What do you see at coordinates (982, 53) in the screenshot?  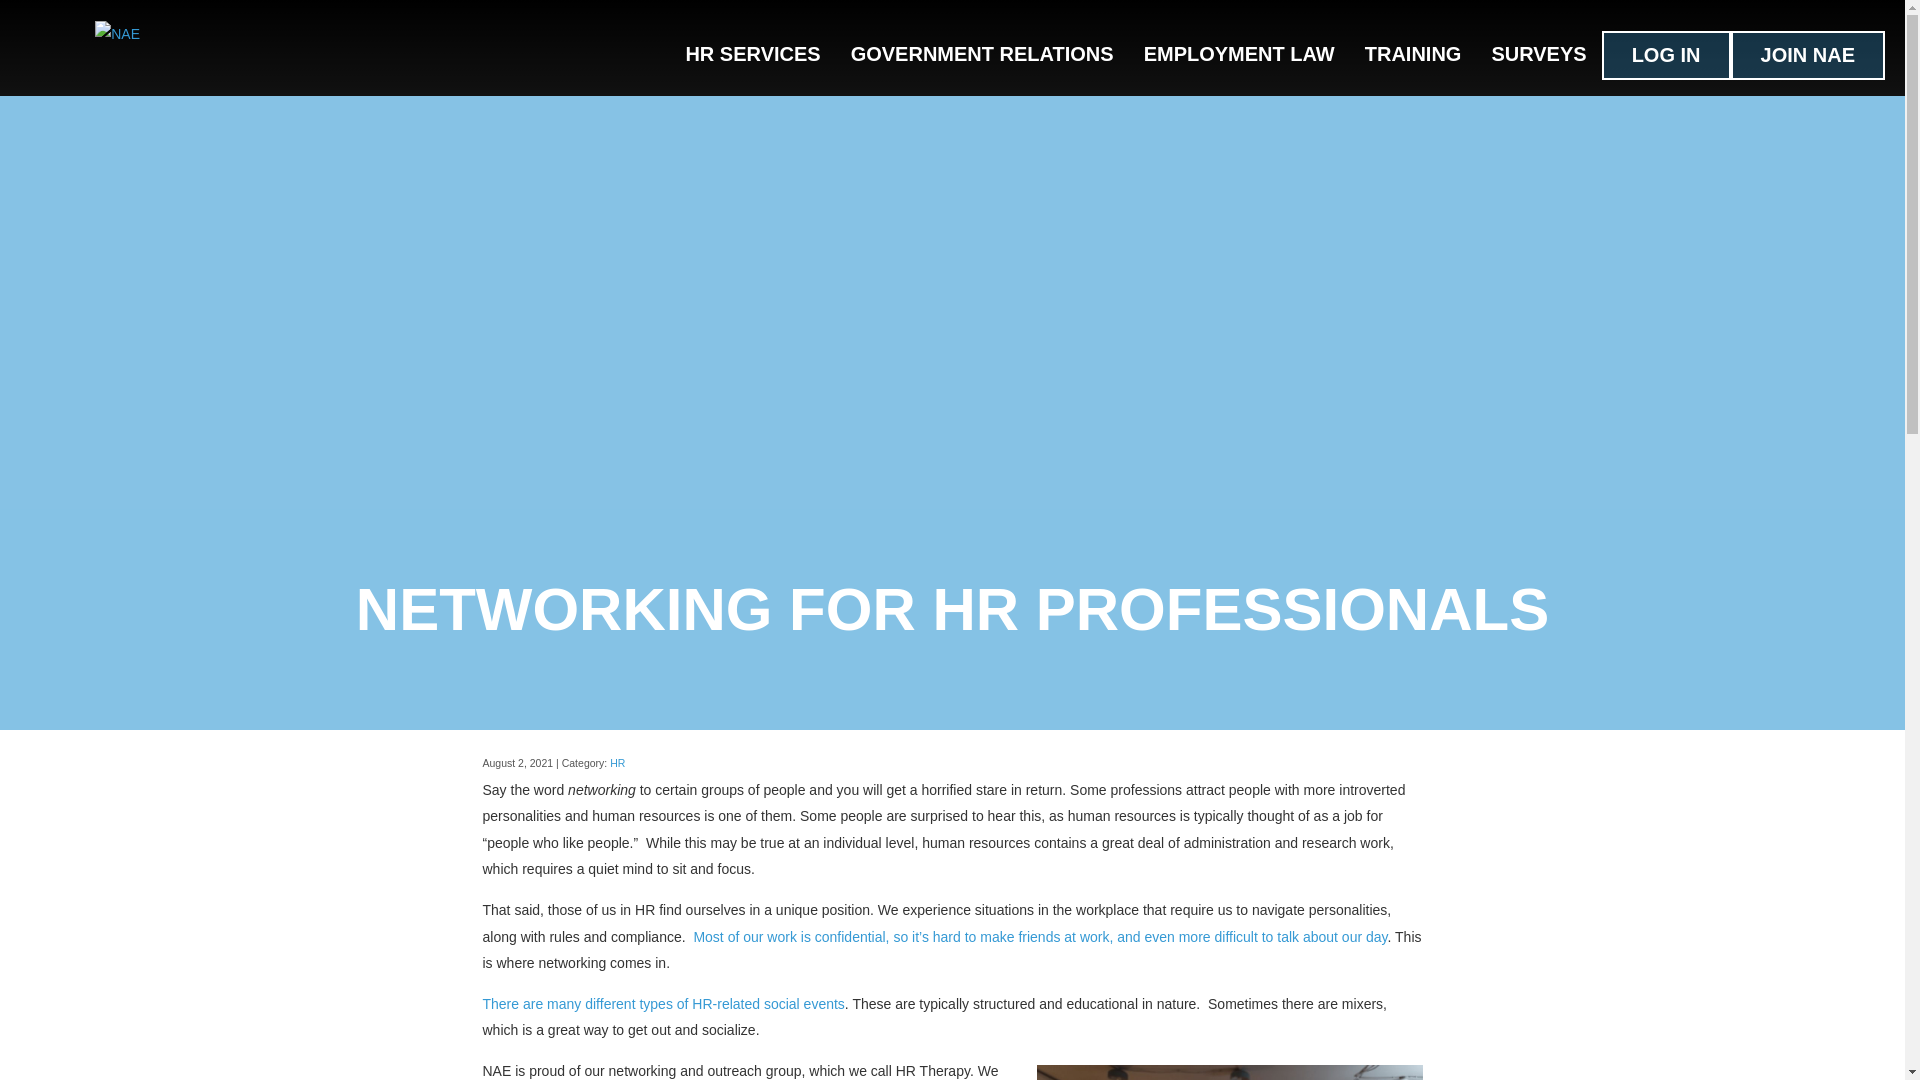 I see `GOVERNMENT RELATIONS` at bounding box center [982, 53].